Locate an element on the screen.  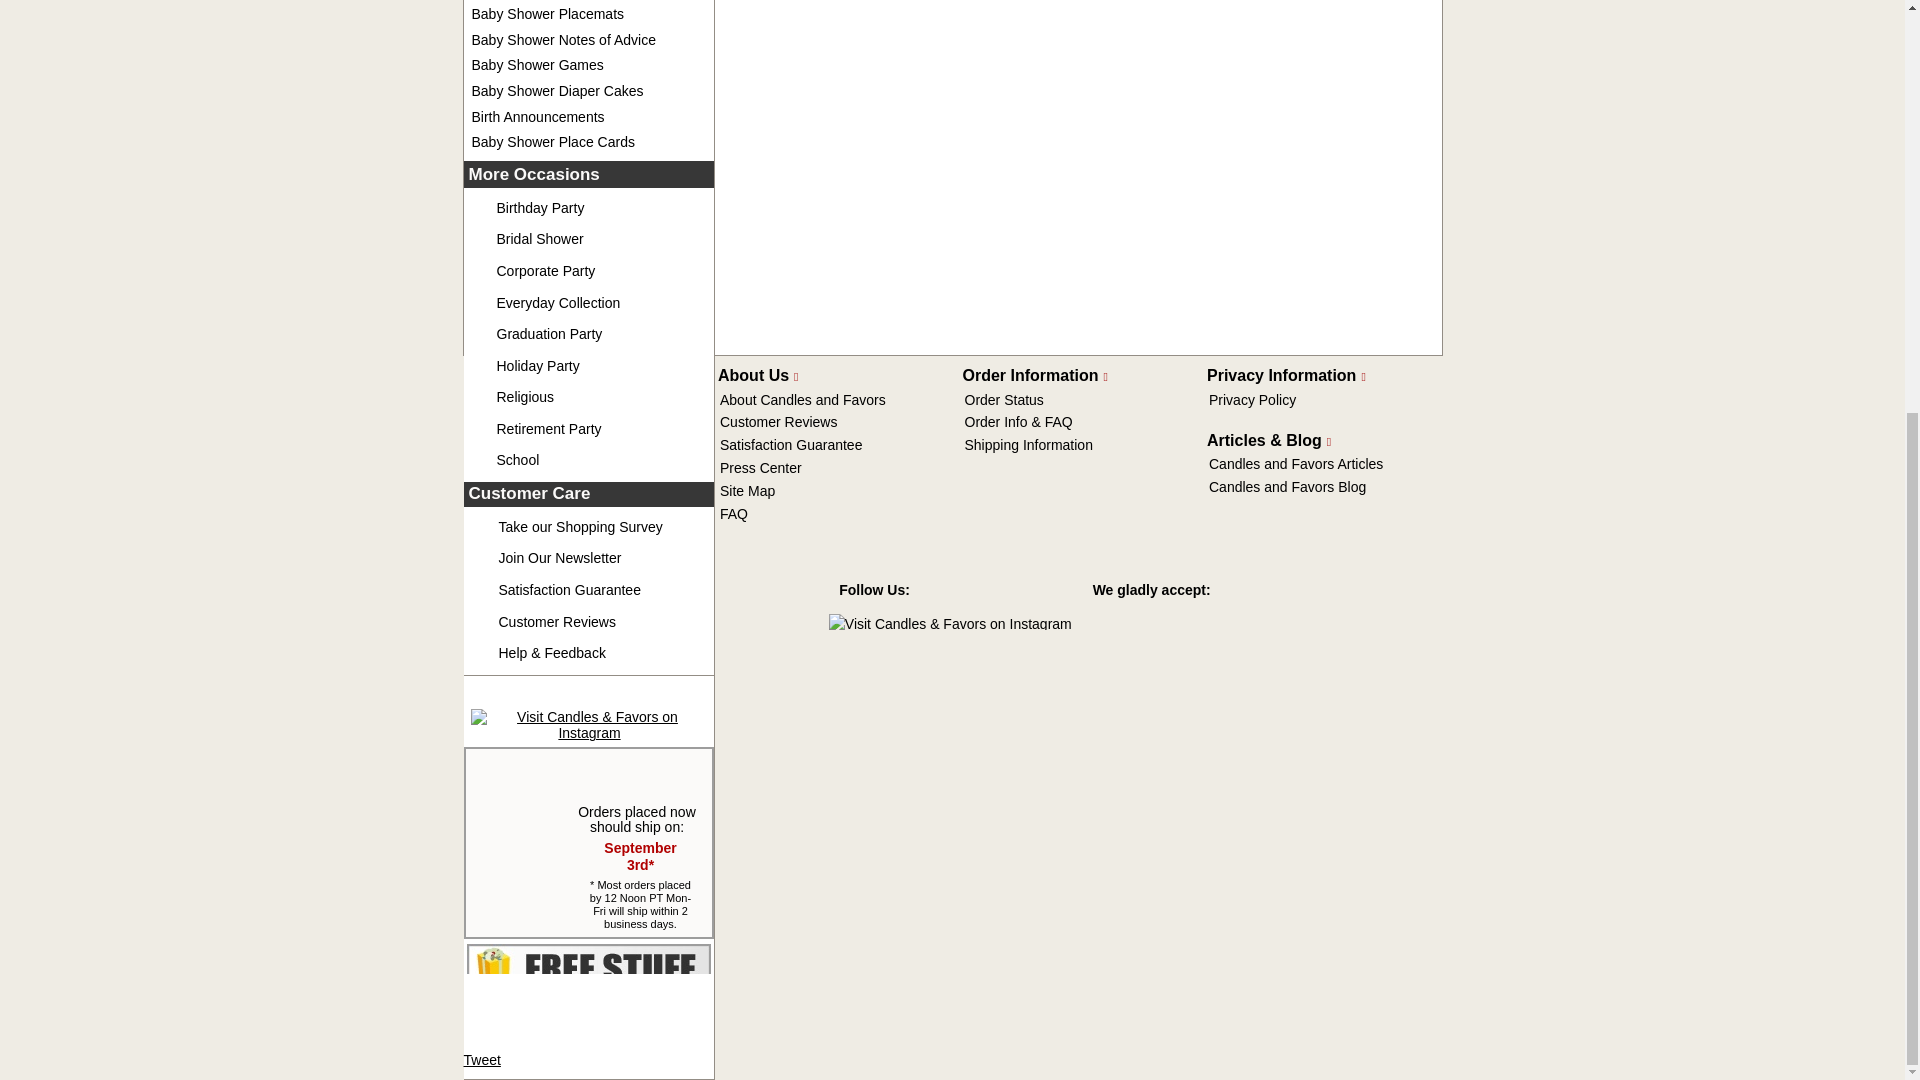
Birth Announcements is located at coordinates (538, 117).